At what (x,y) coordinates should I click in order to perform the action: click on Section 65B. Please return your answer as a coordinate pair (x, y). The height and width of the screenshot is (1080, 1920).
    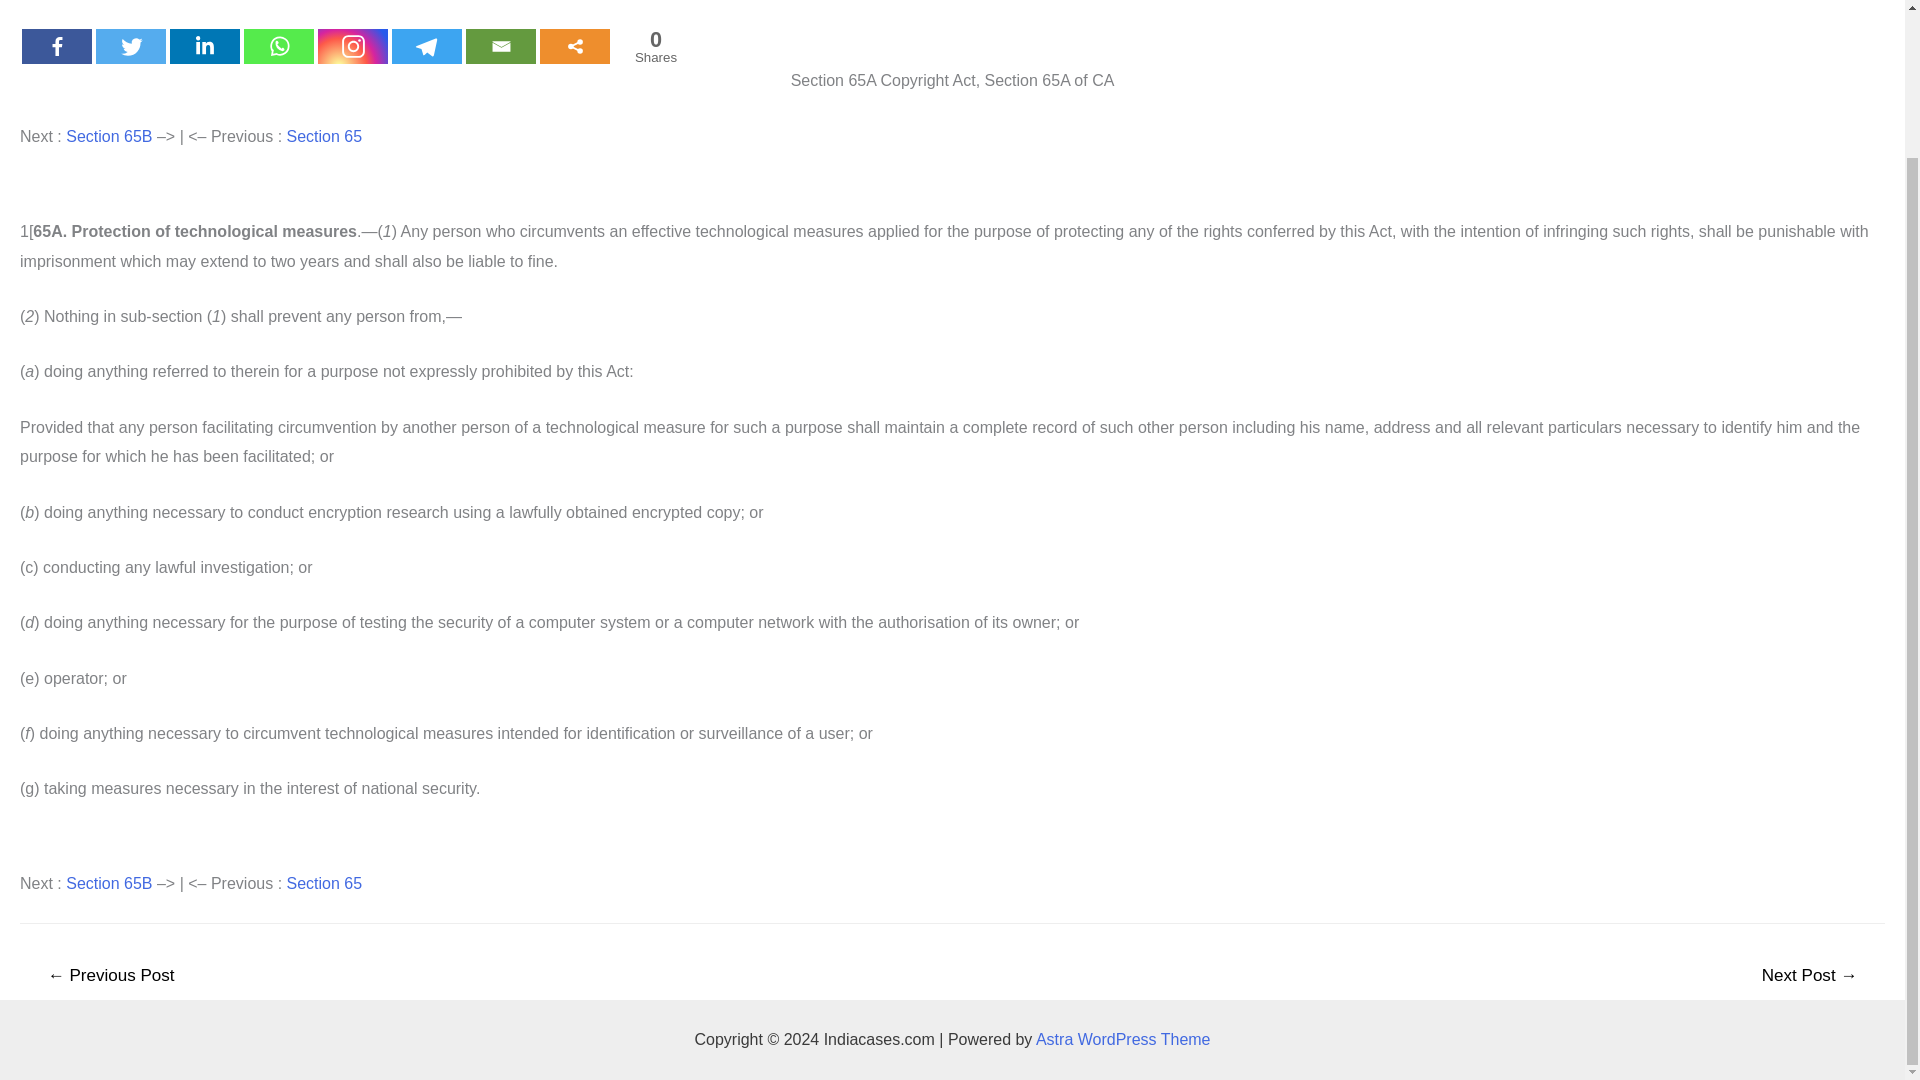
    Looking at the image, I should click on (108, 883).